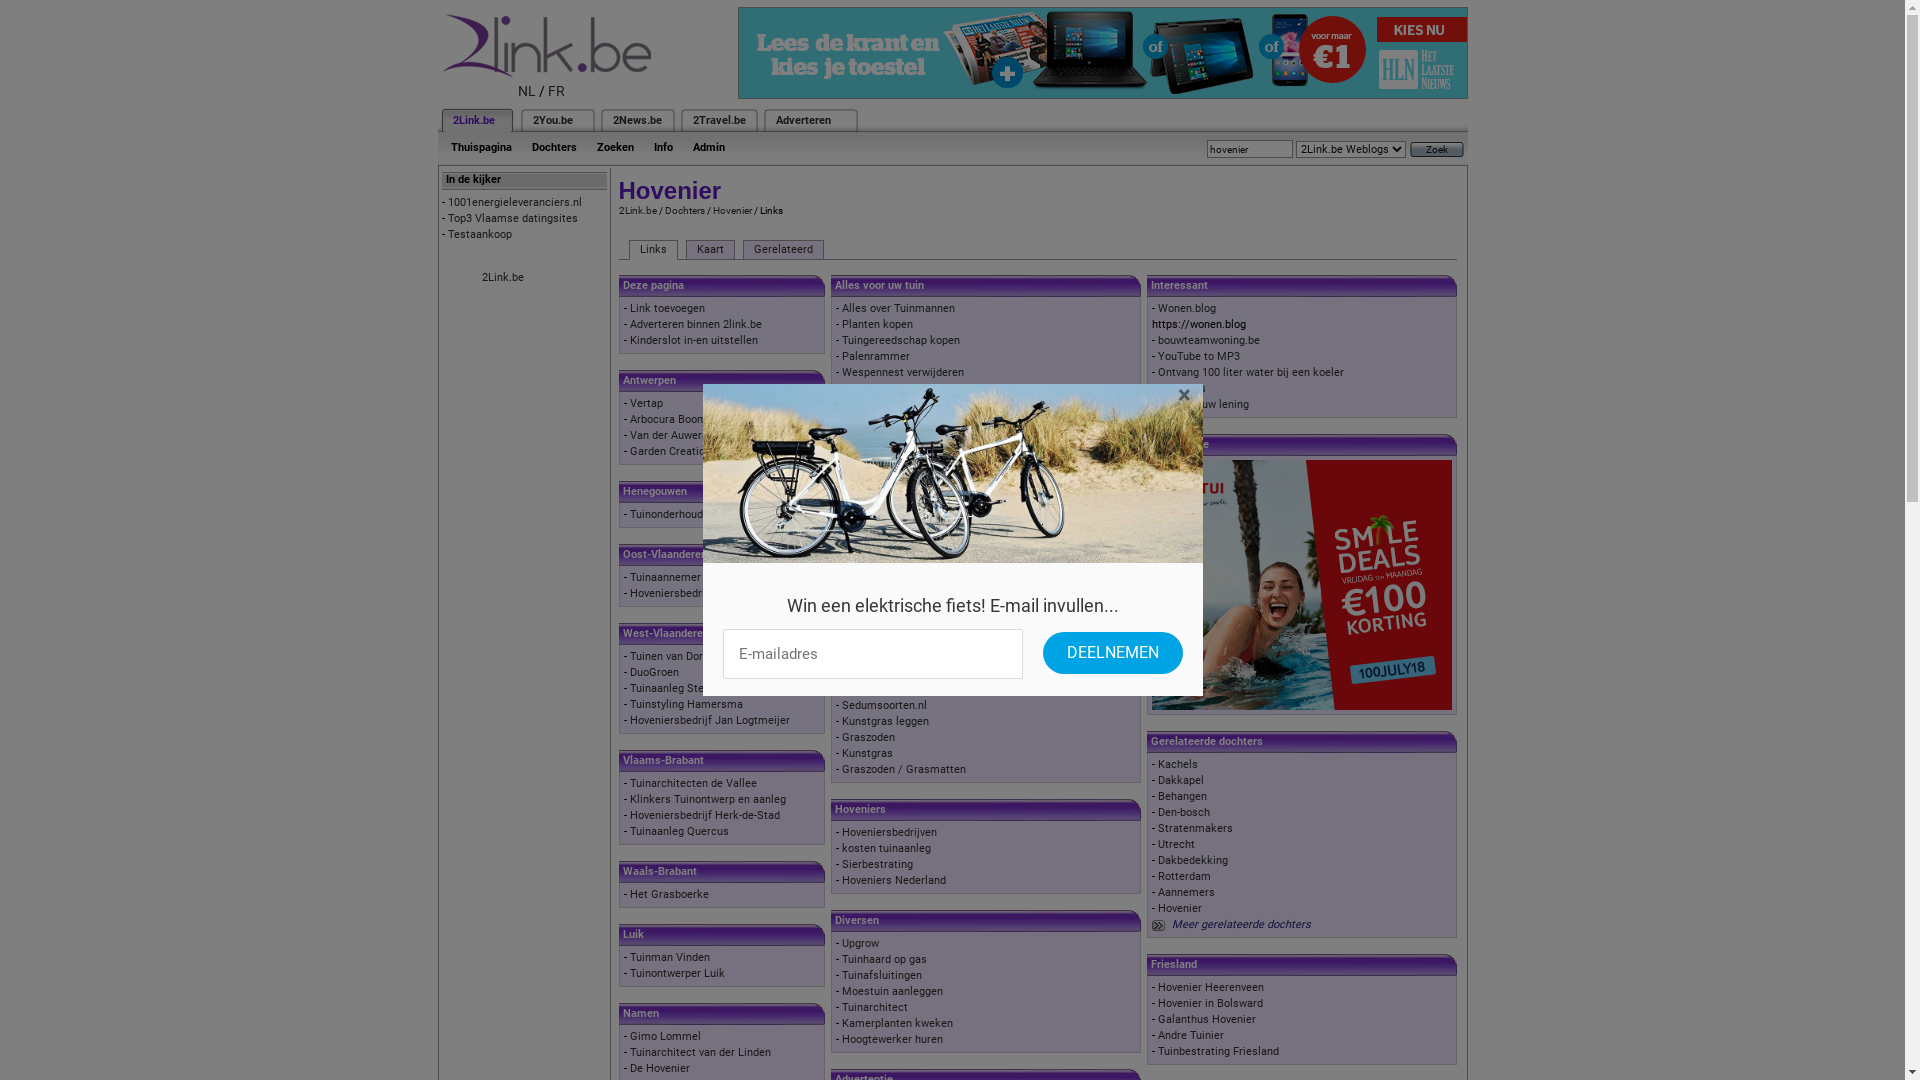 The width and height of the screenshot is (1920, 1080). What do you see at coordinates (672, 656) in the screenshot?
I see `Tuinen van Dorpe` at bounding box center [672, 656].